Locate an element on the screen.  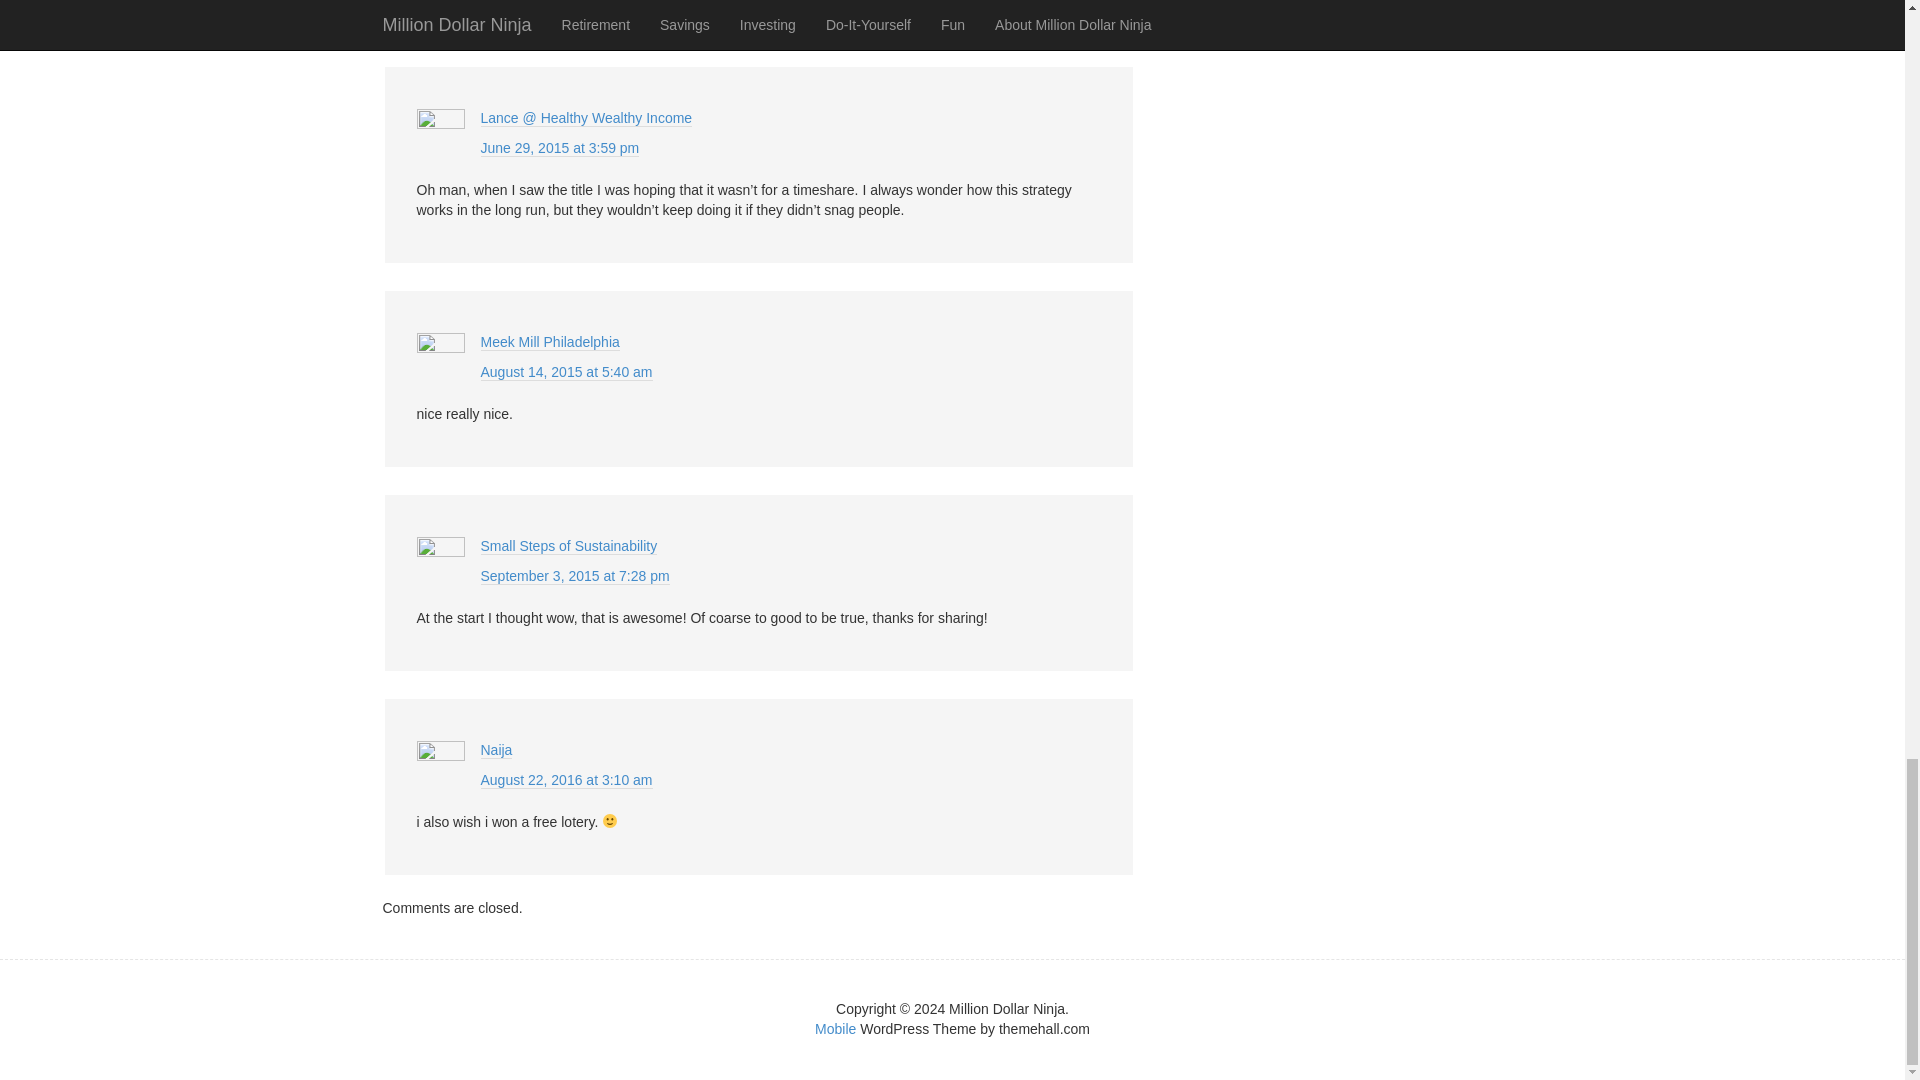
August 14, 2015 at 5:40 am is located at coordinates (566, 372).